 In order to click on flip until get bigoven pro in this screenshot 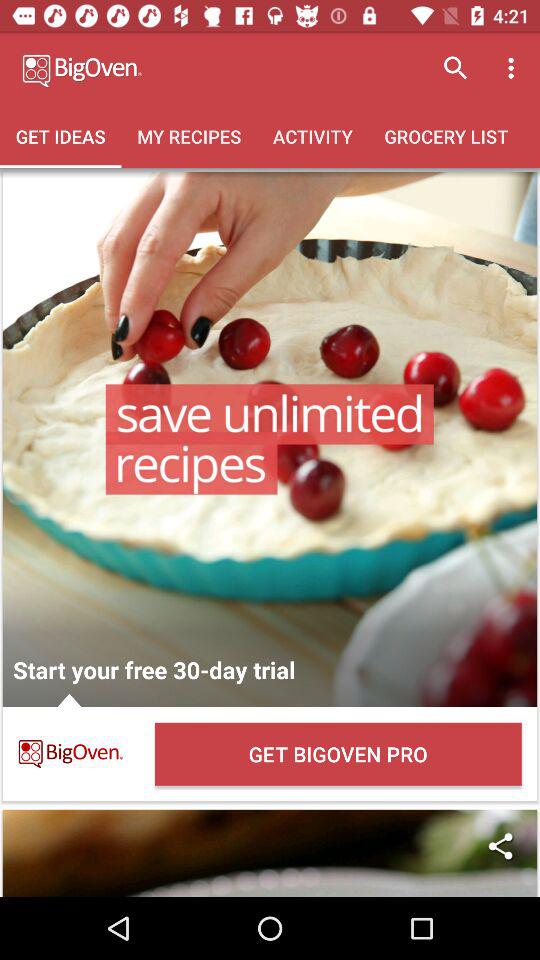, I will do `click(338, 754)`.